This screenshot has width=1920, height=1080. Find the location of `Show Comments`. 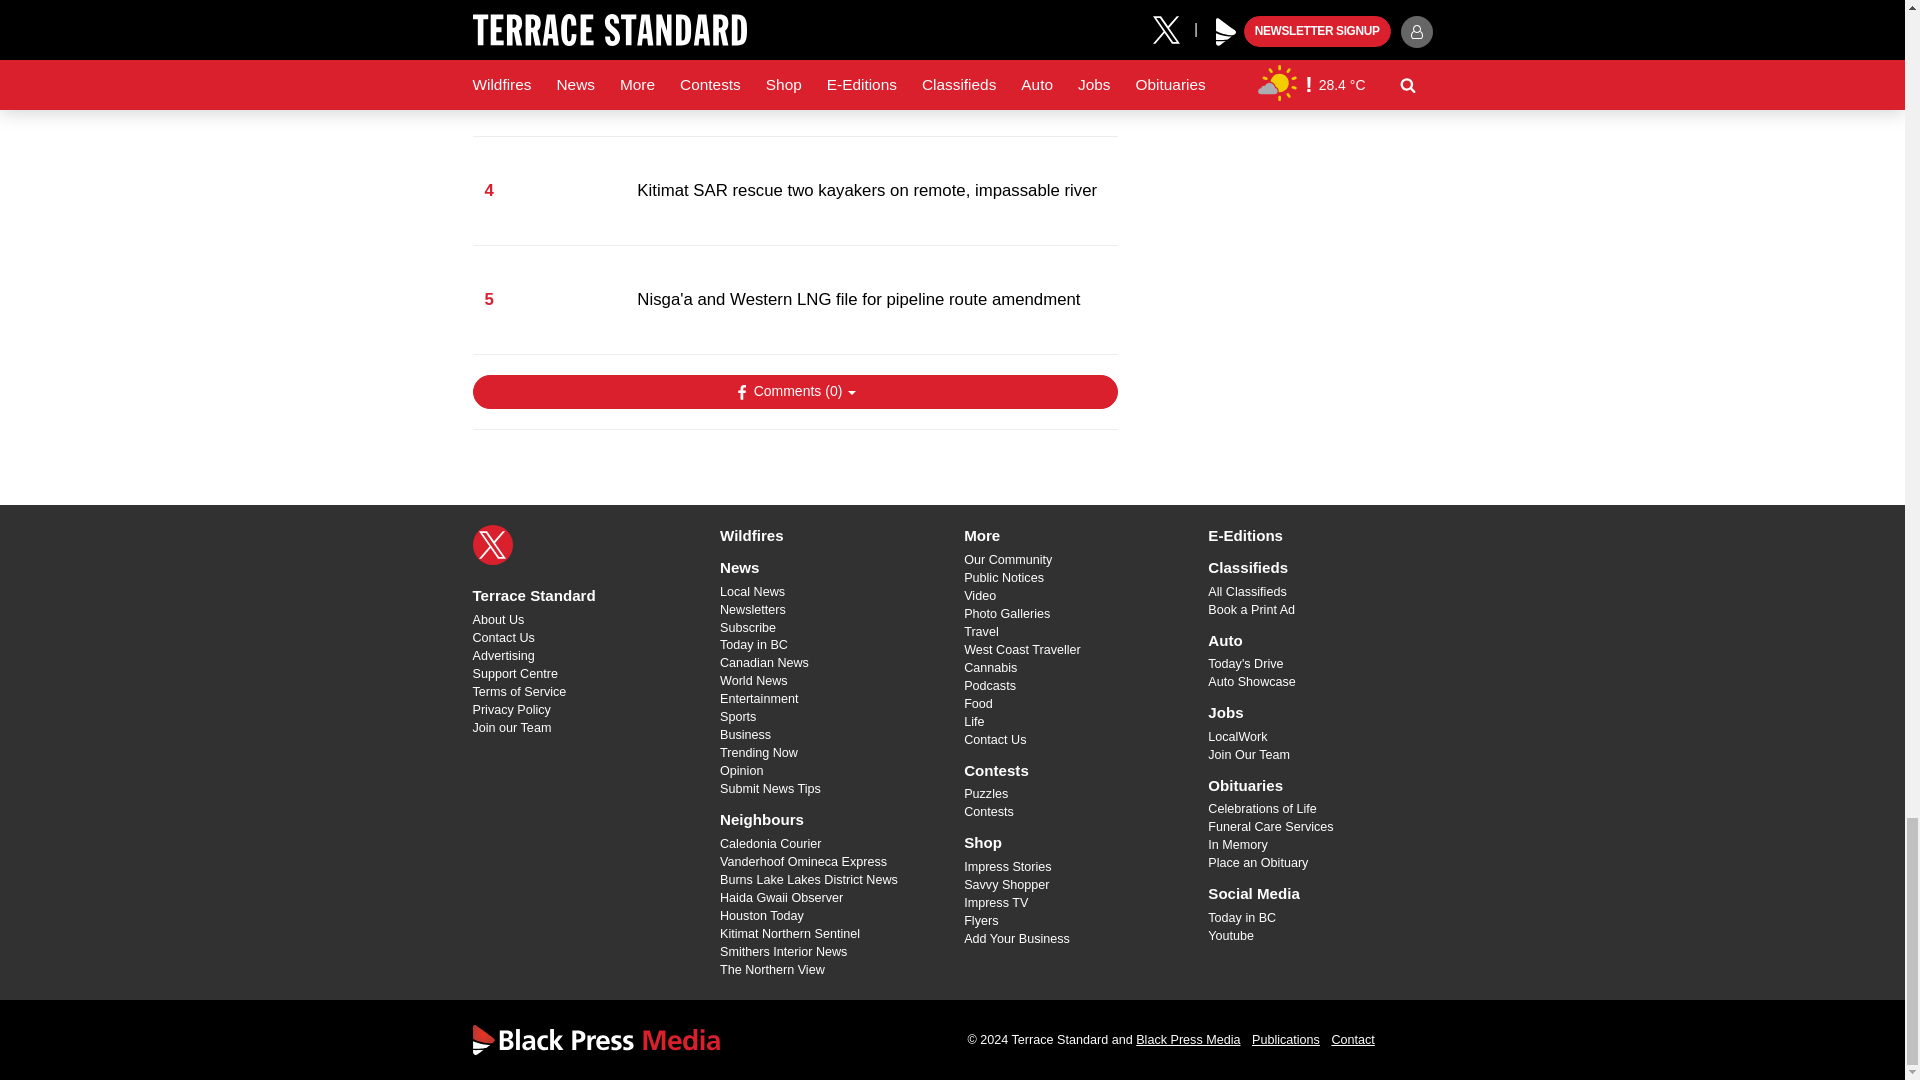

Show Comments is located at coordinates (794, 392).